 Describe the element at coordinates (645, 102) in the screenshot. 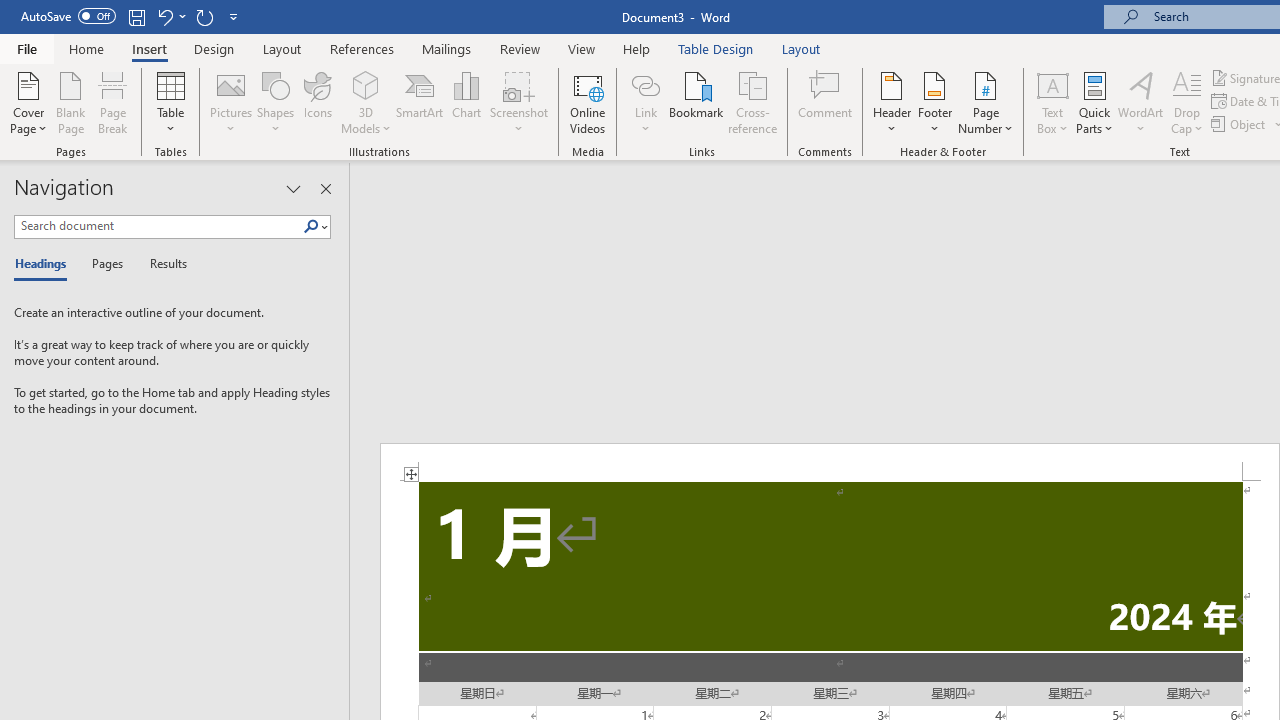

I see `Link` at that location.